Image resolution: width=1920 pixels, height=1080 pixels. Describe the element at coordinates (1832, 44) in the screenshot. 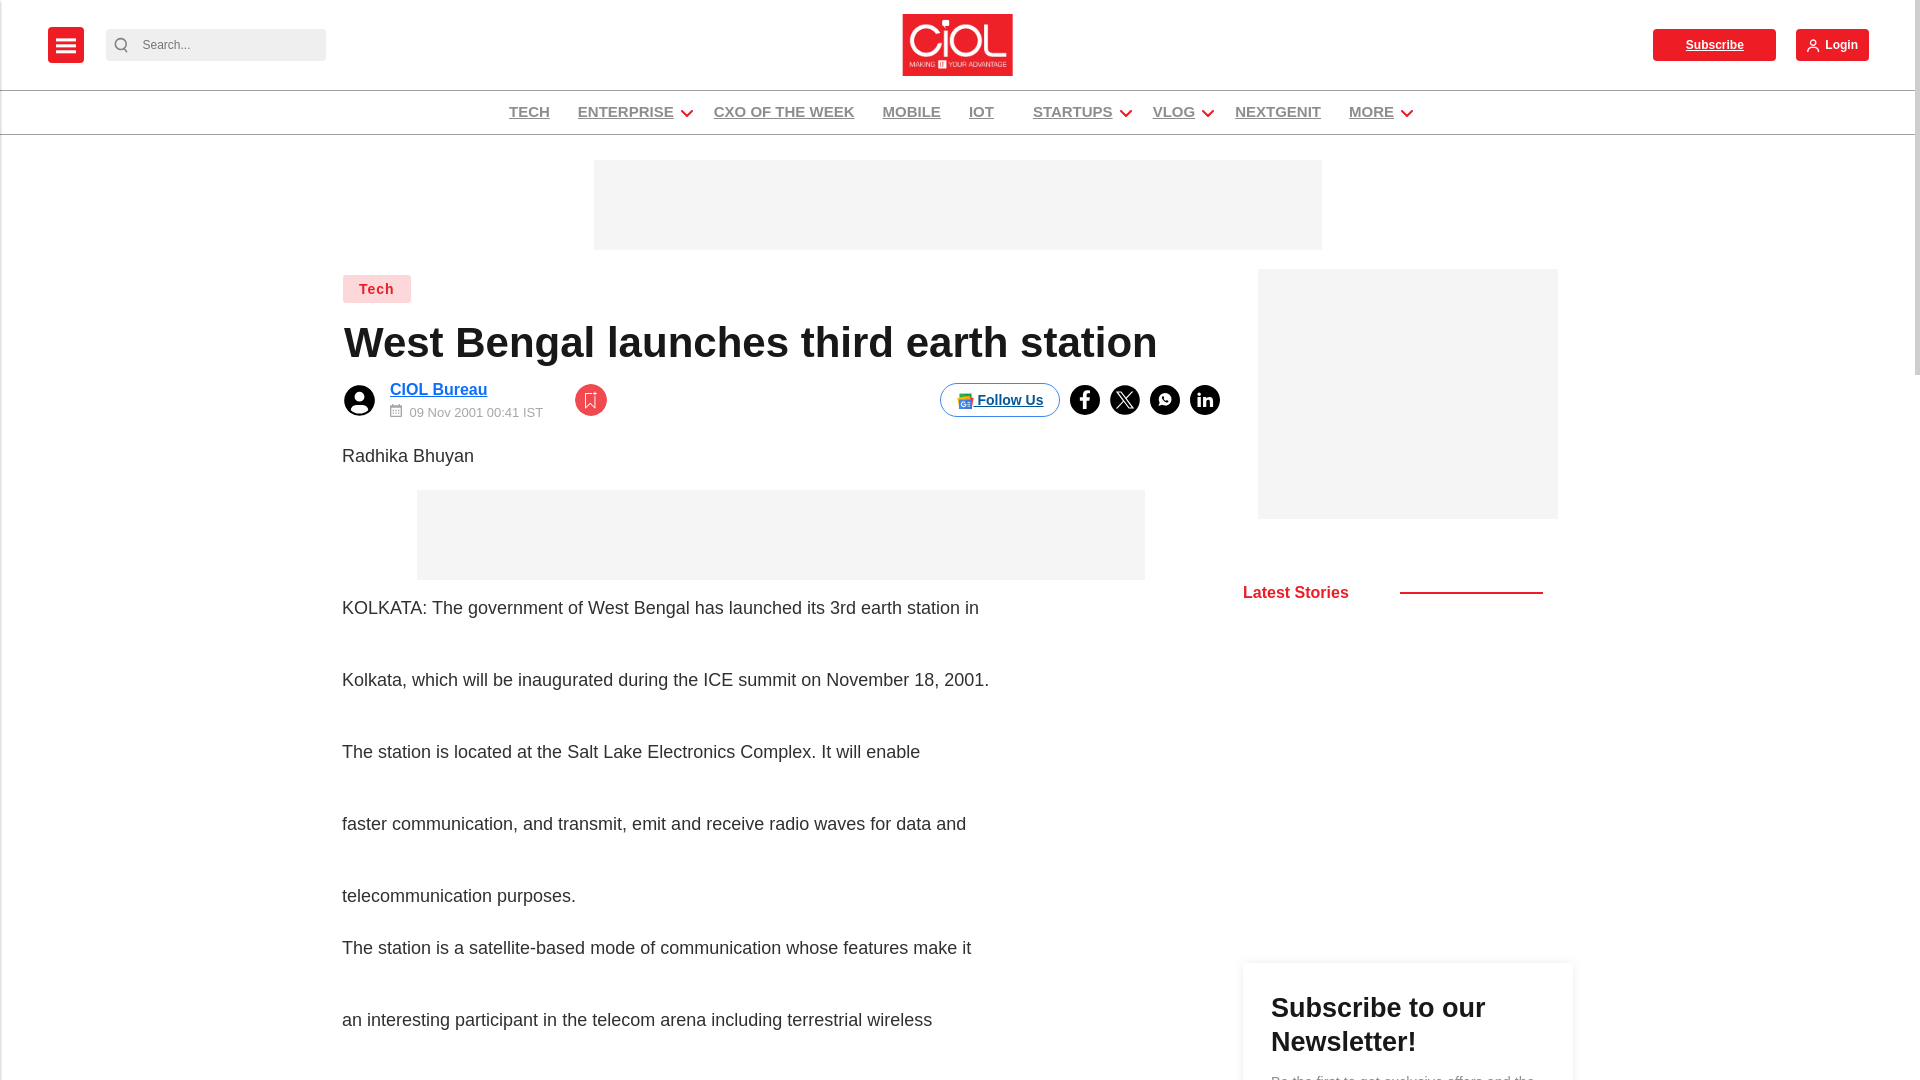

I see `Login` at that location.